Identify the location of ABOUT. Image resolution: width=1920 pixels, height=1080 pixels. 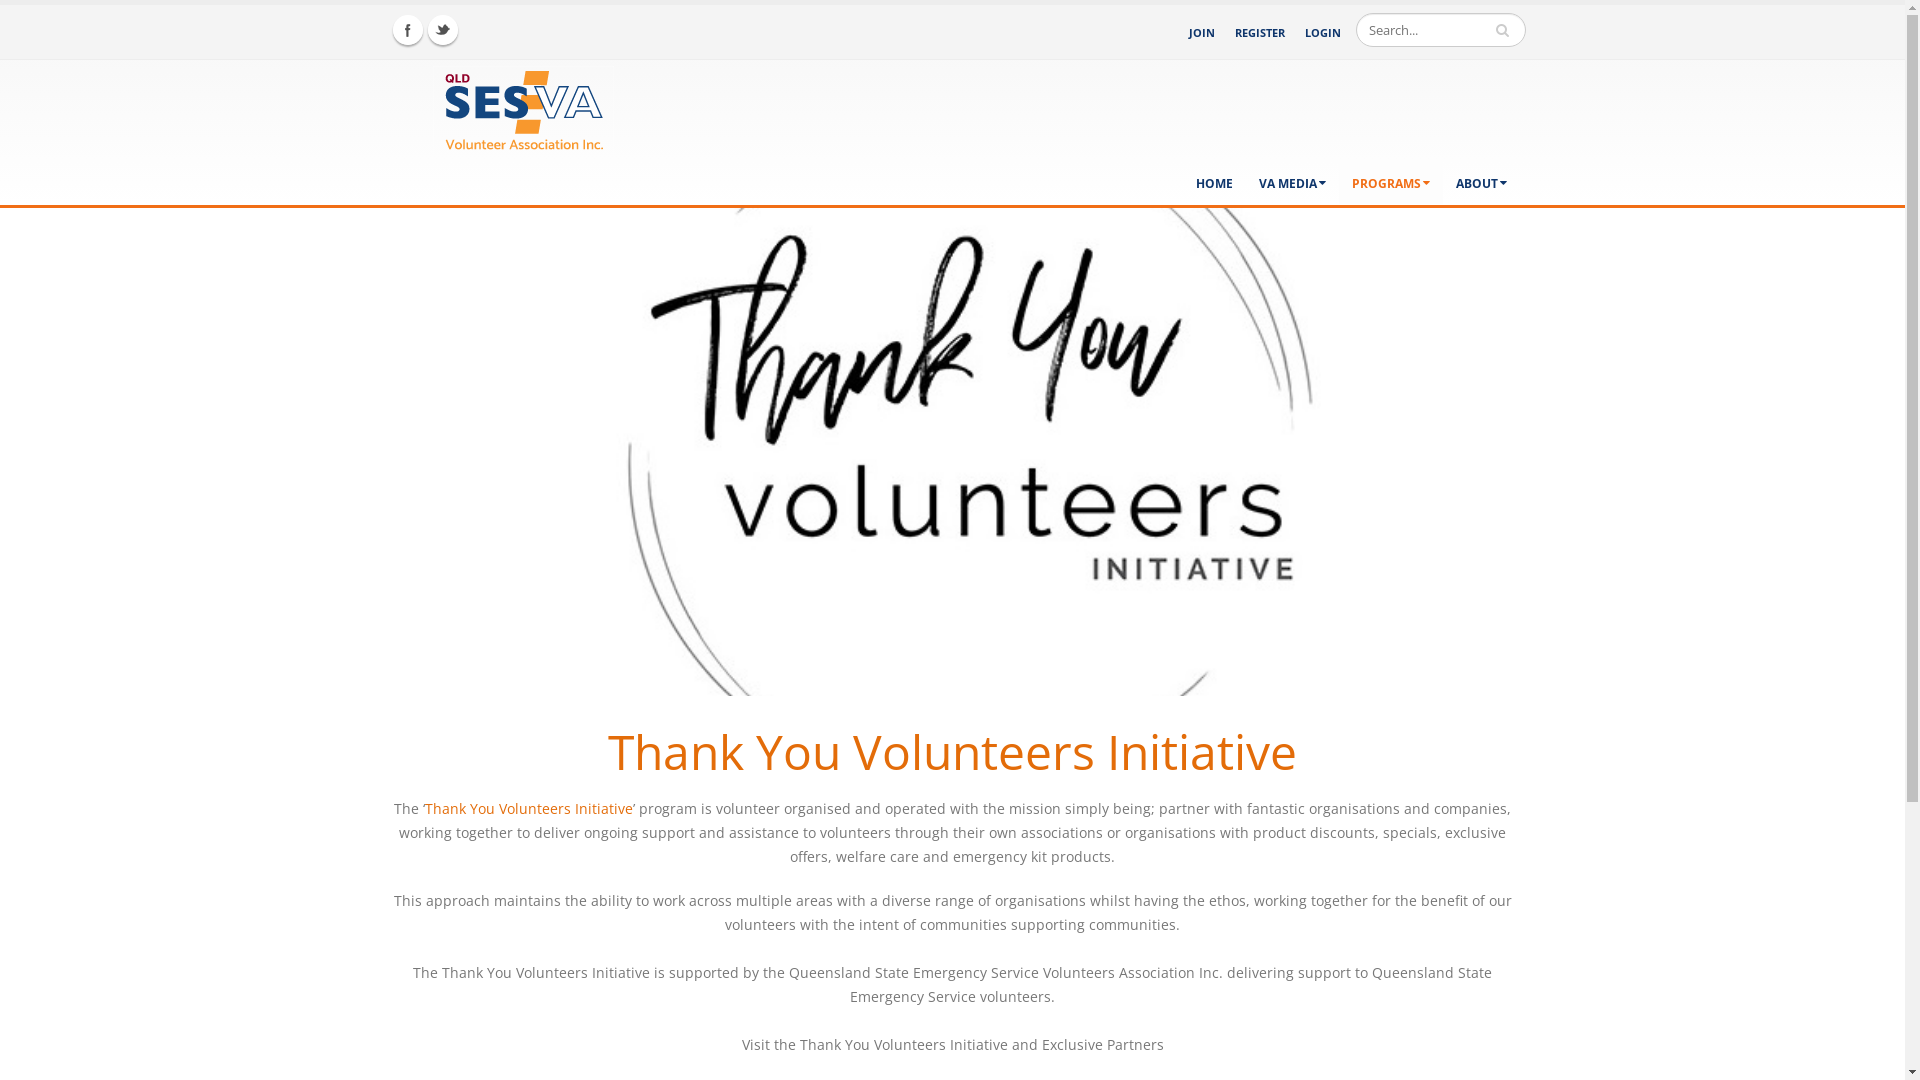
(1480, 182).